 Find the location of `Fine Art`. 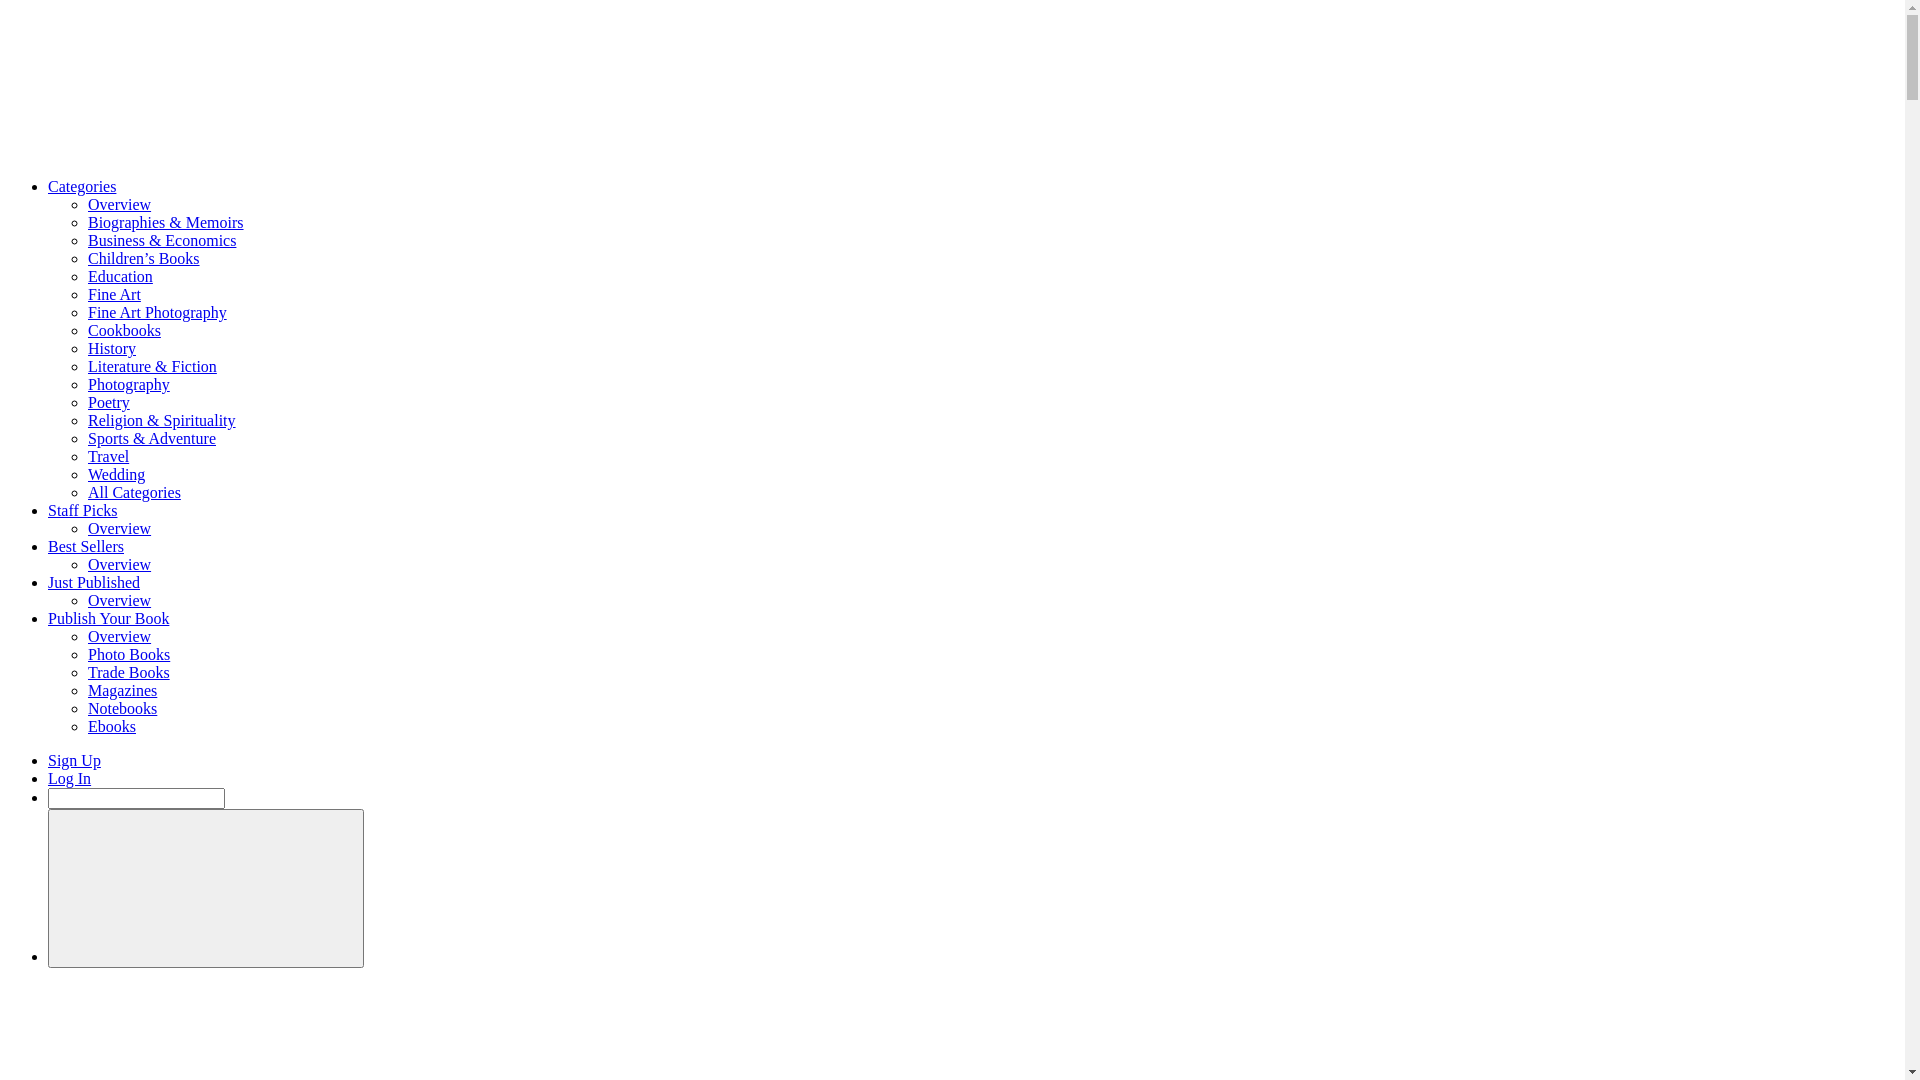

Fine Art is located at coordinates (114, 294).